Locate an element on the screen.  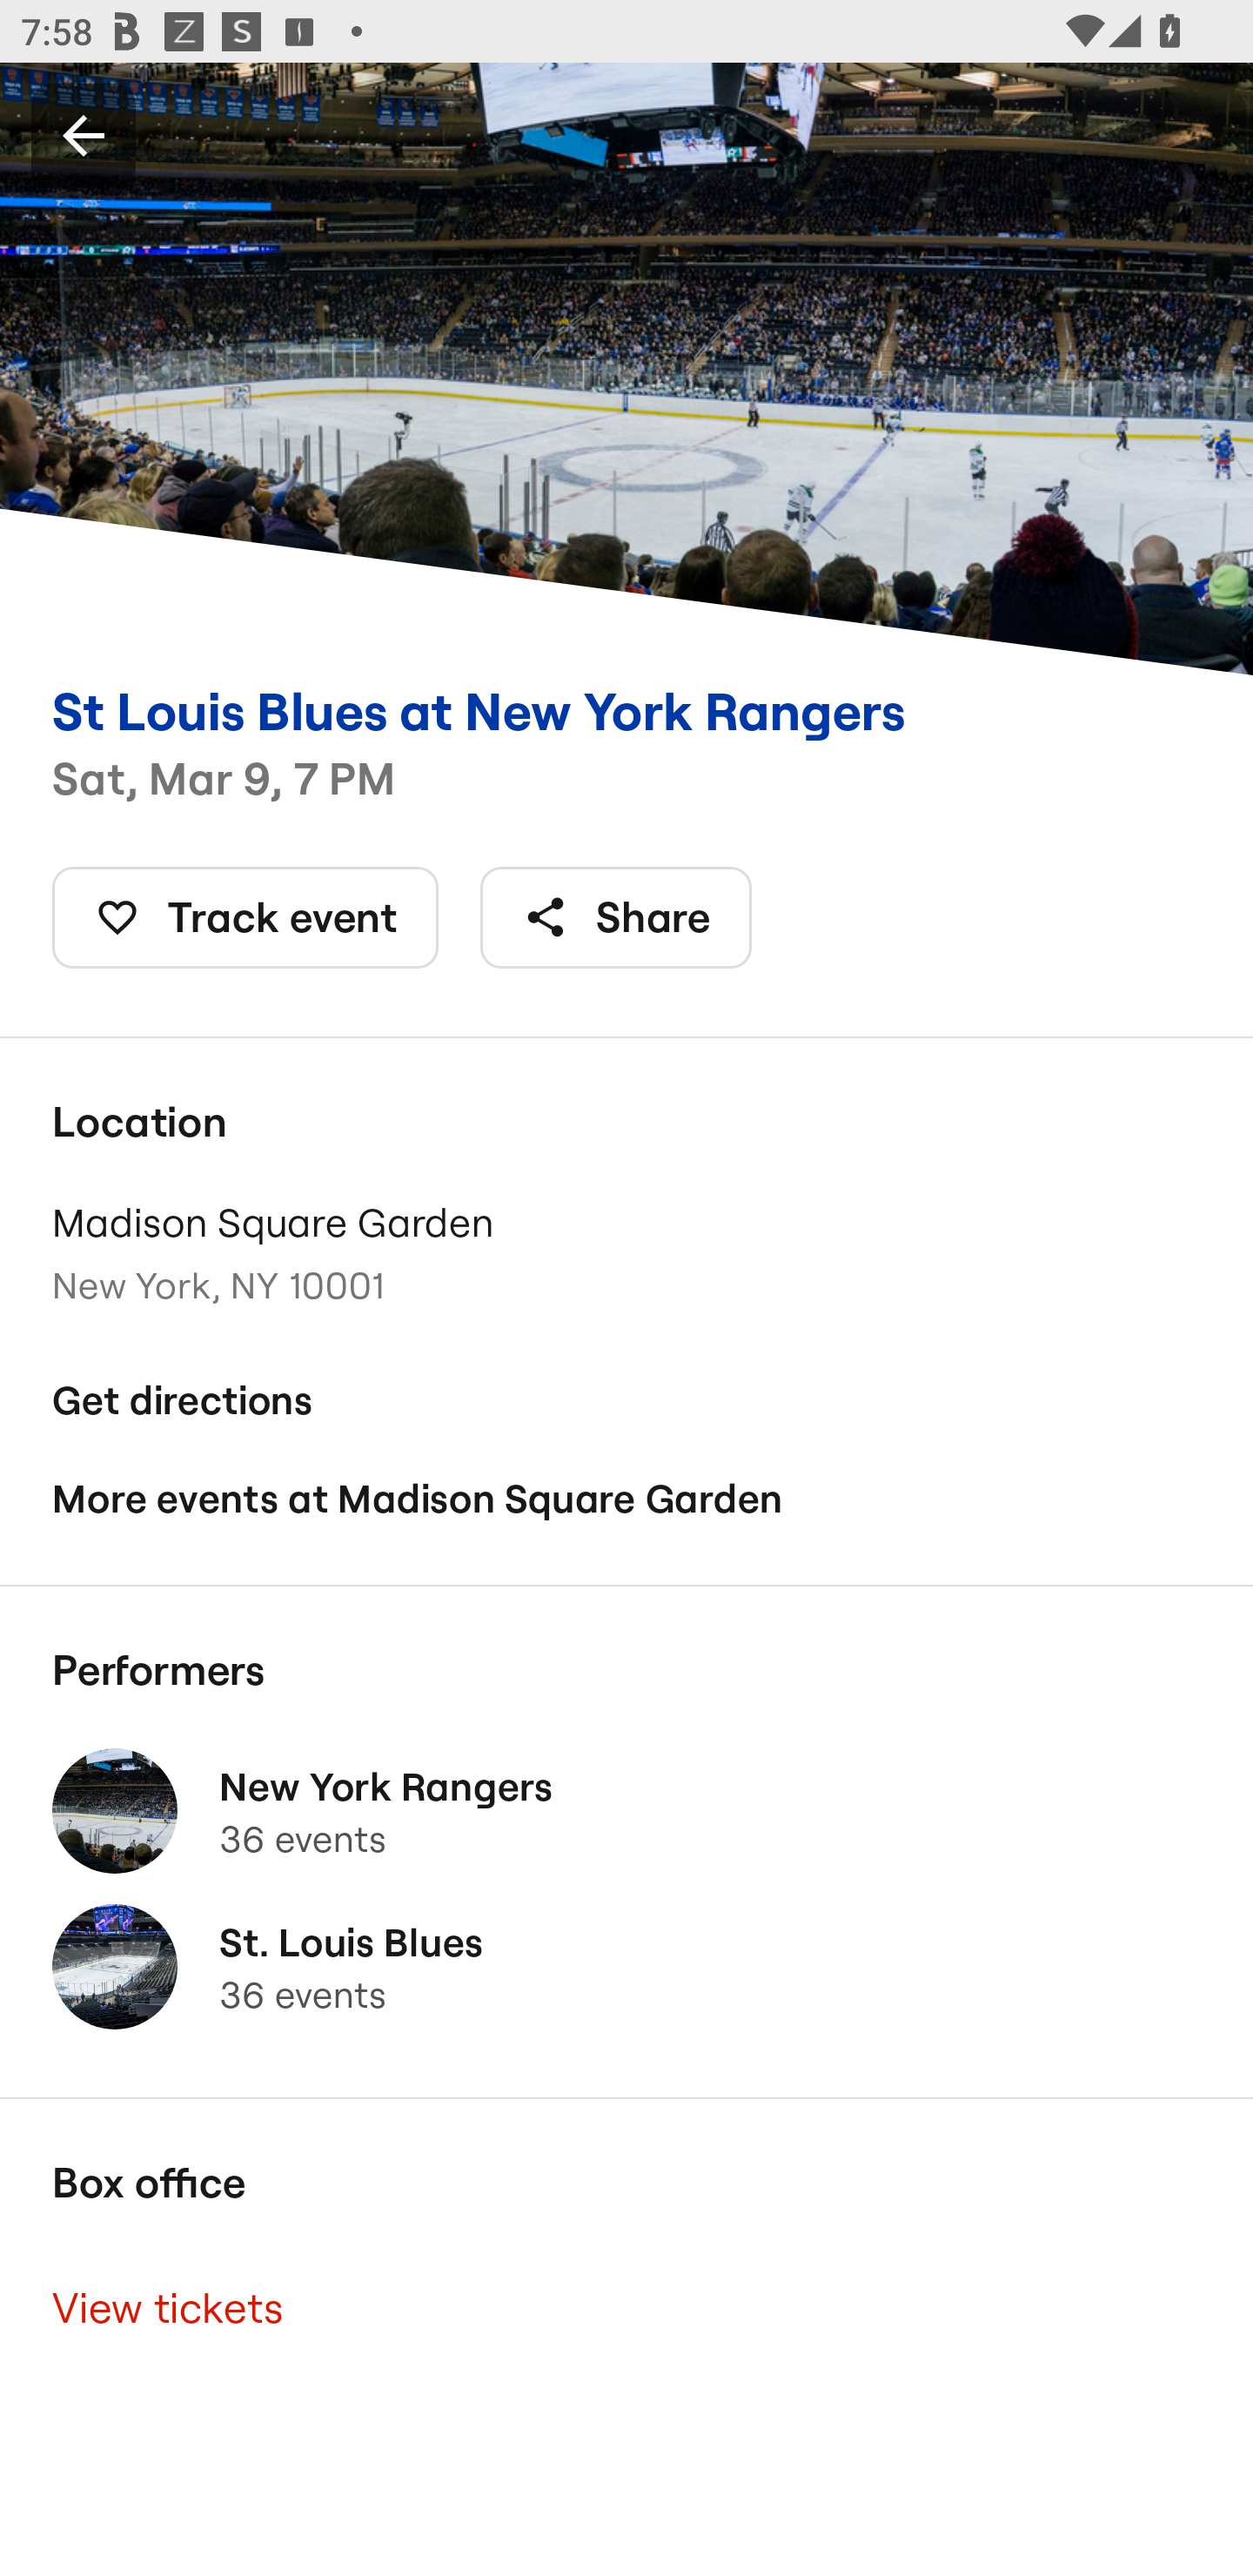
Back is located at coordinates (84, 134).